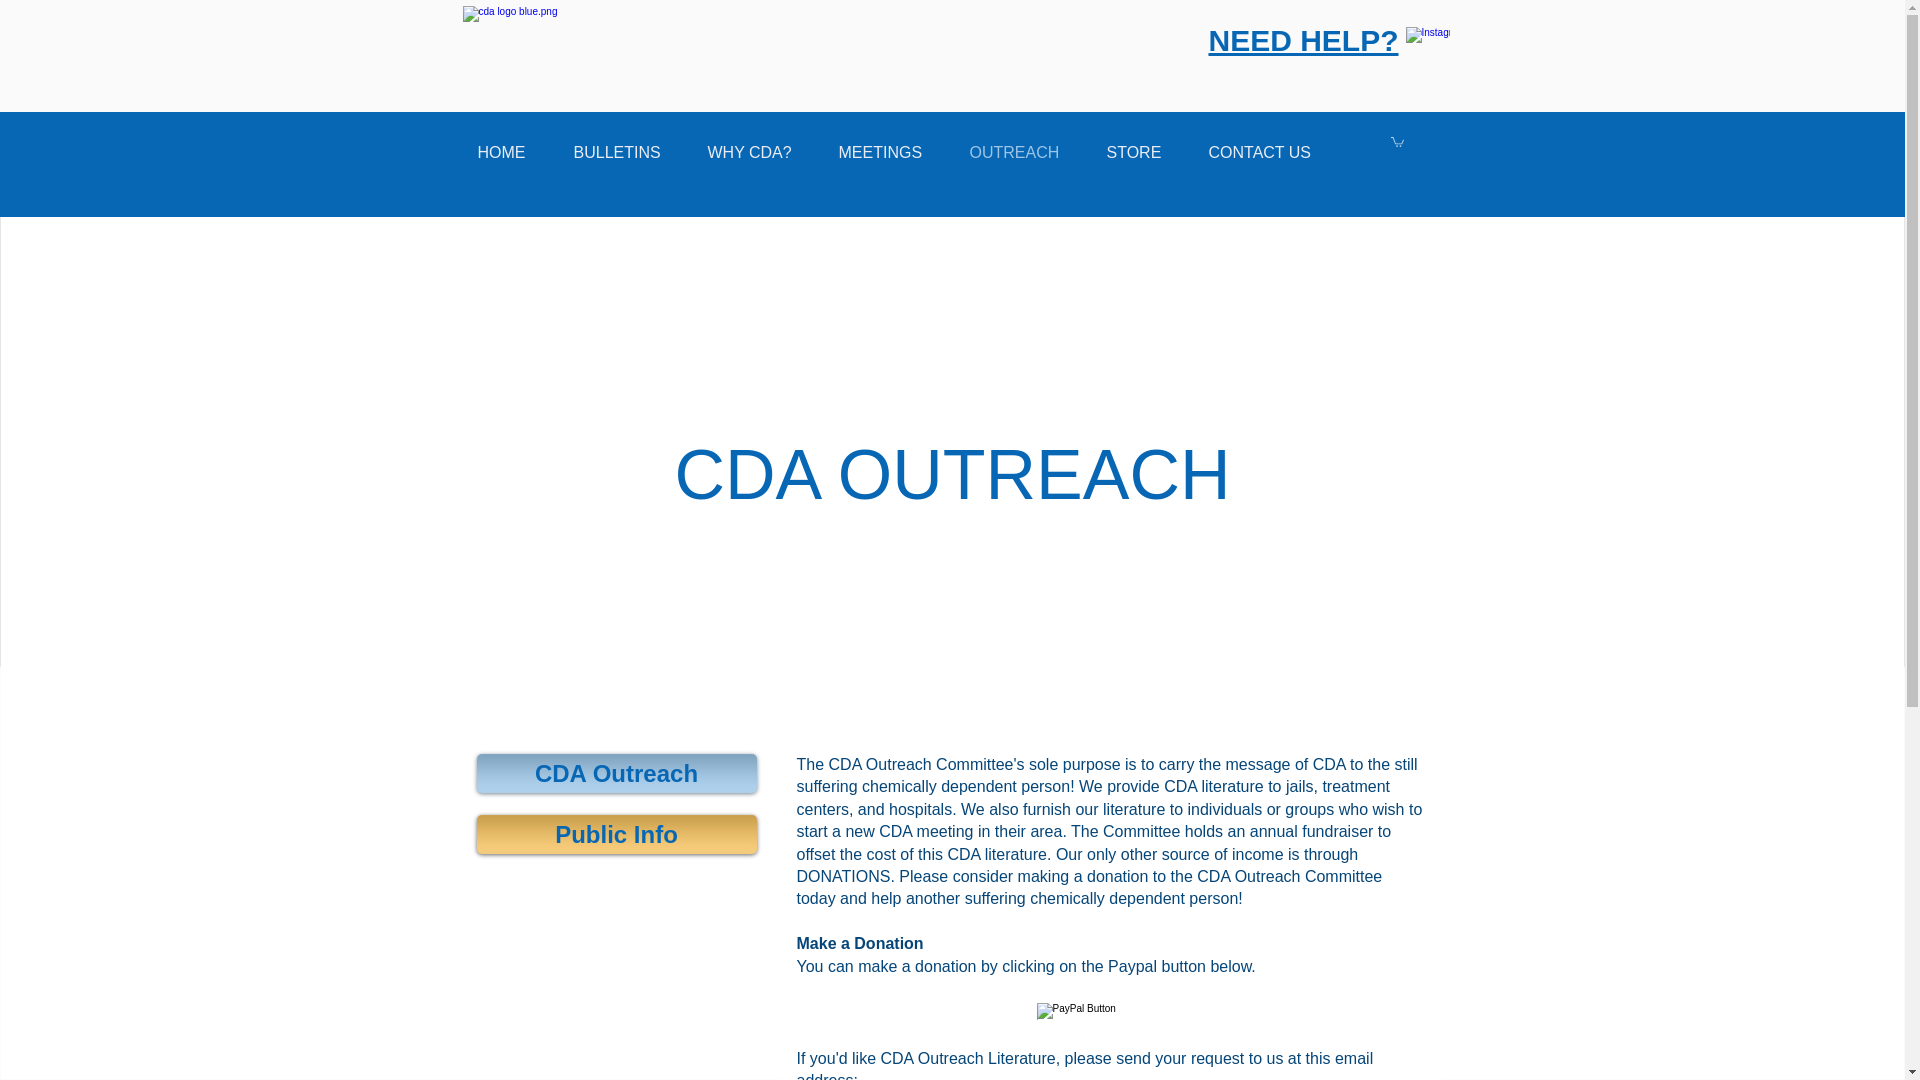 Image resolution: width=1920 pixels, height=1080 pixels. What do you see at coordinates (510, 153) in the screenshot?
I see `HOME` at bounding box center [510, 153].